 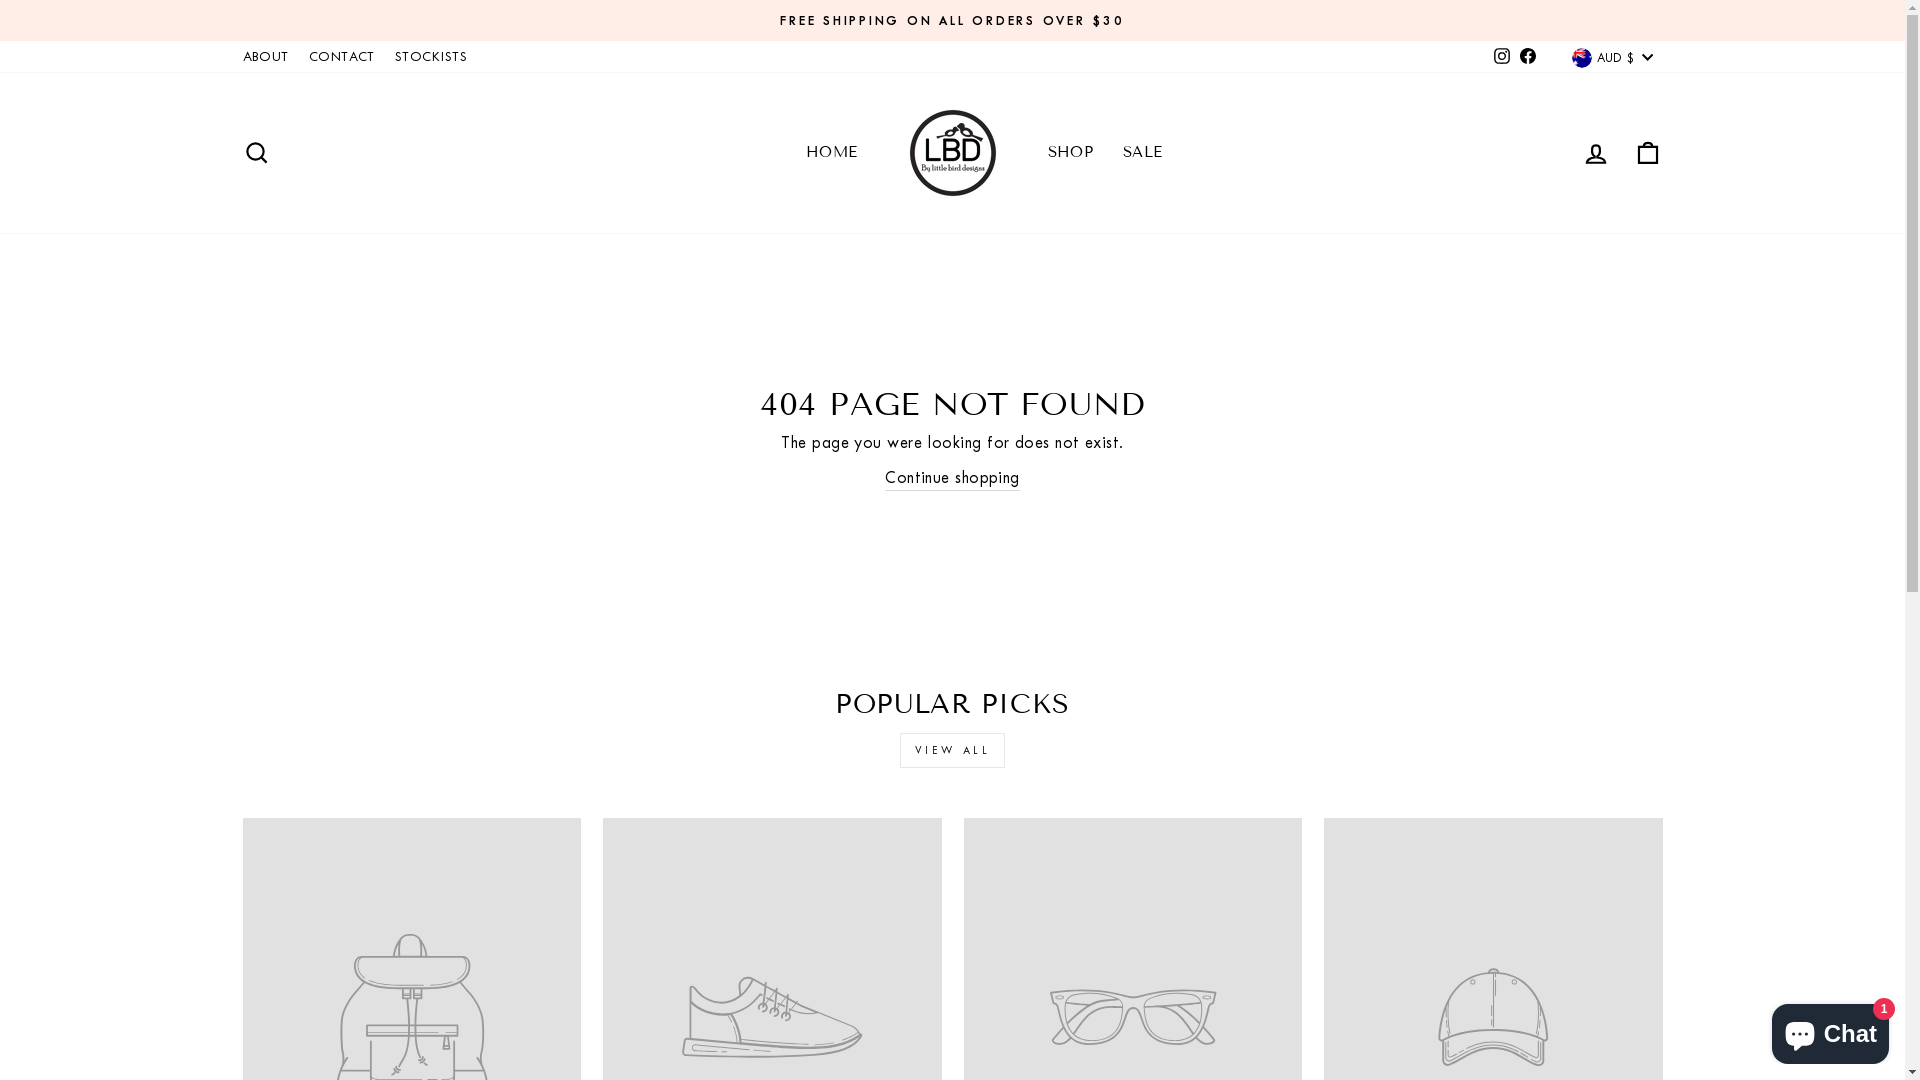 What do you see at coordinates (832, 153) in the screenshot?
I see `HOME` at bounding box center [832, 153].